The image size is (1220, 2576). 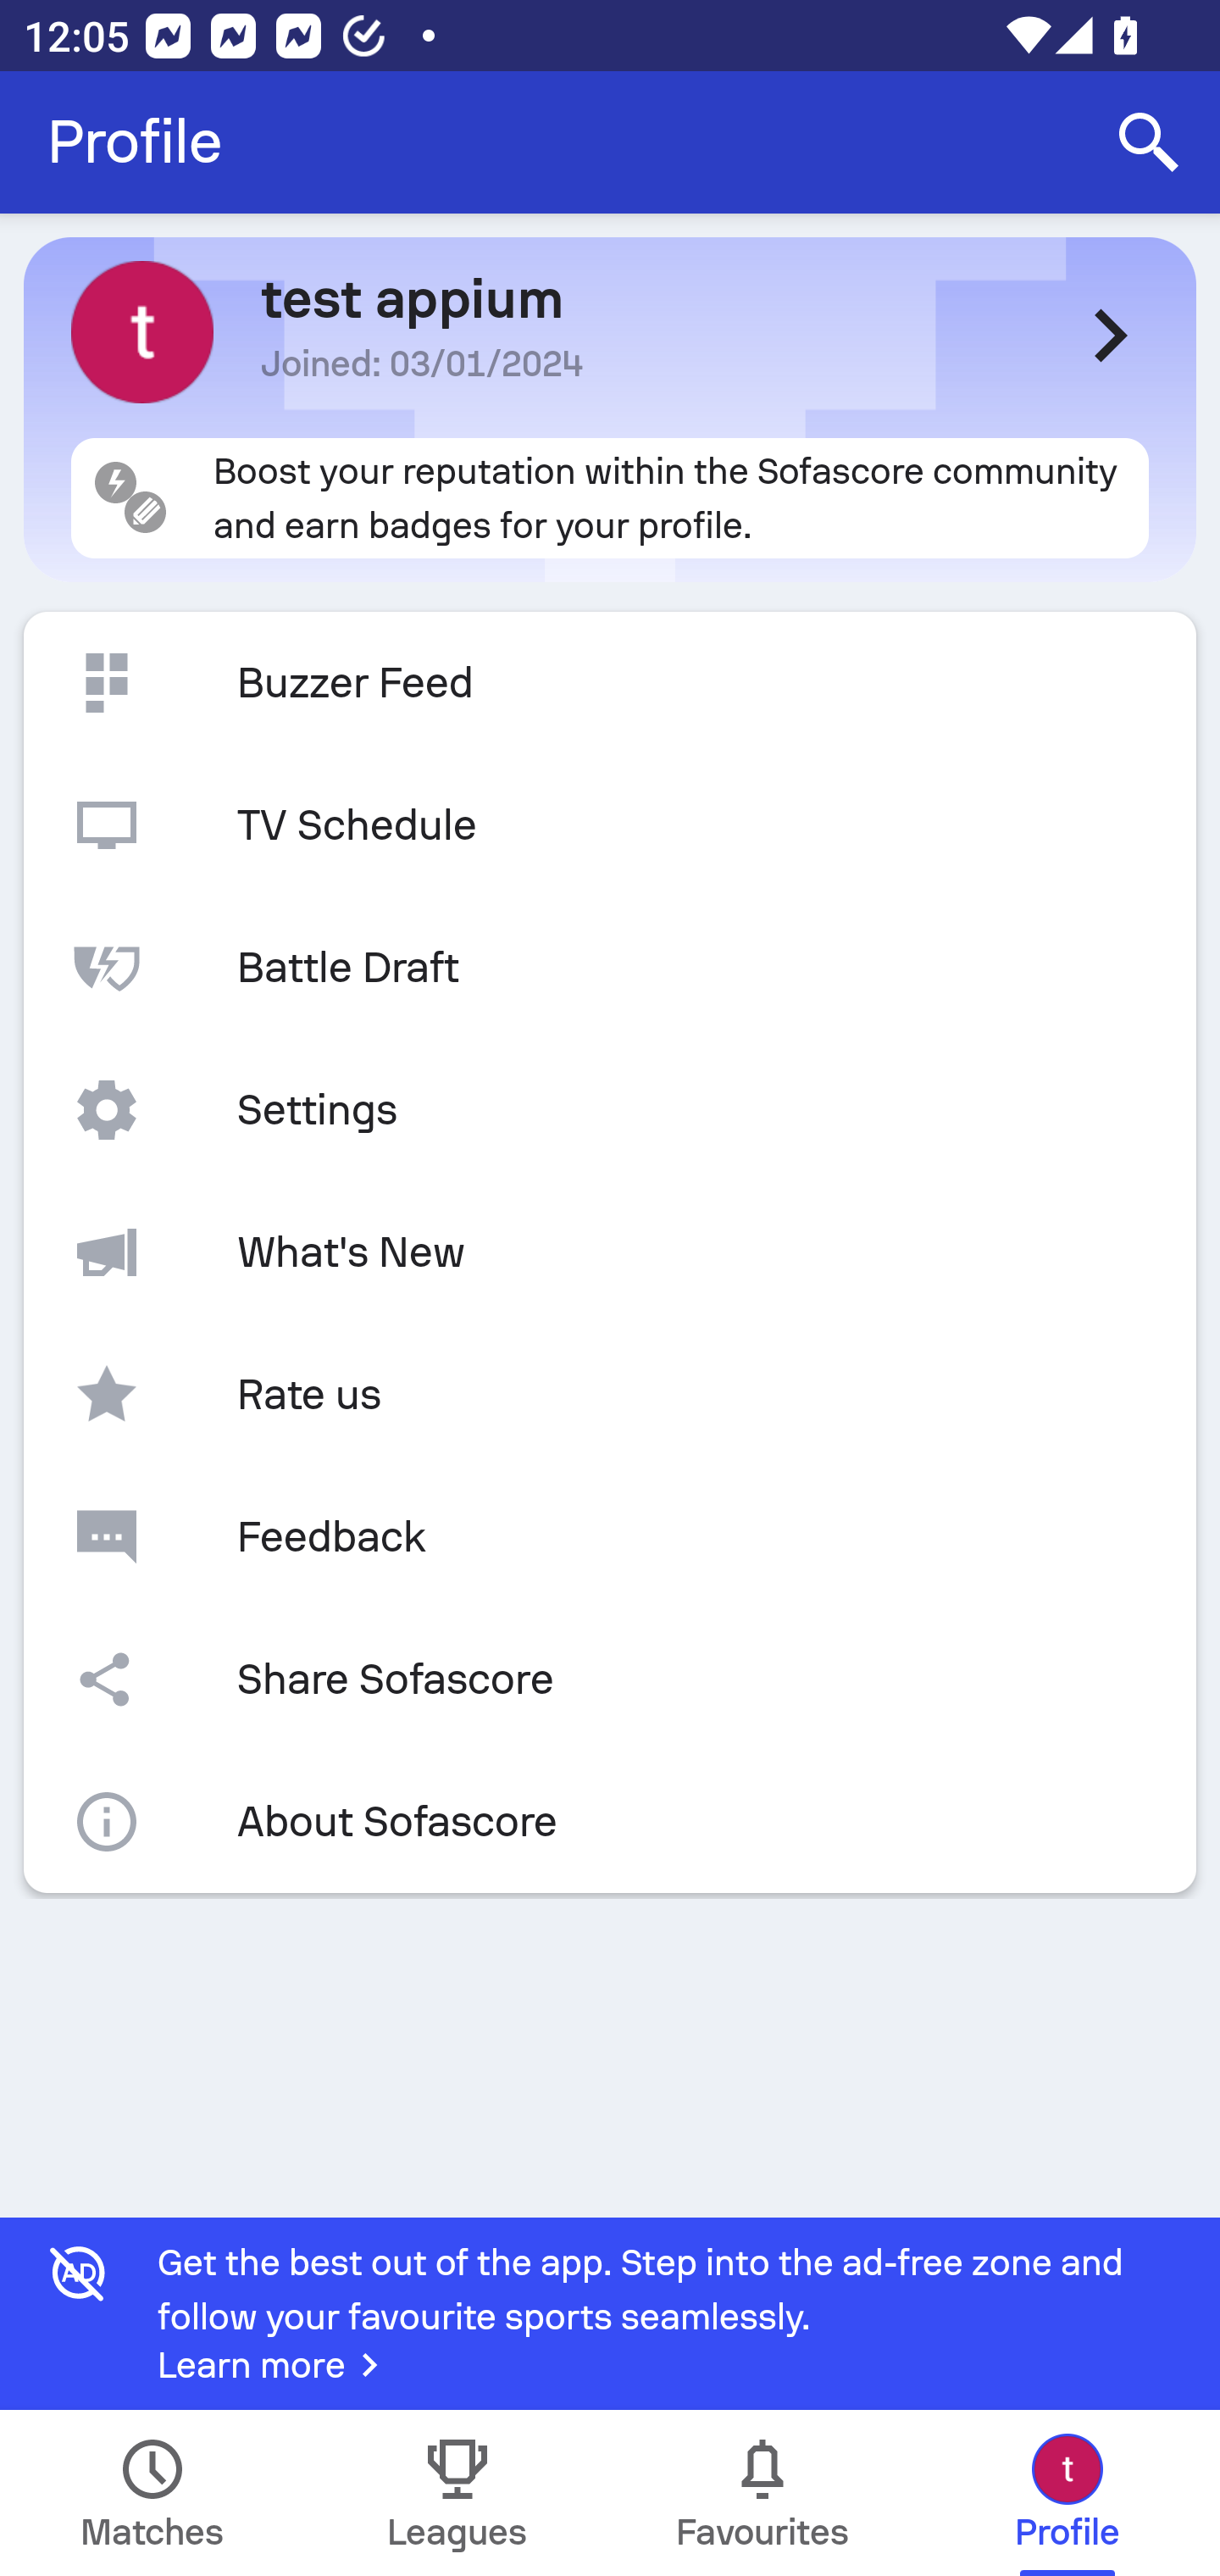 I want to click on Settings, so click(x=610, y=1110).